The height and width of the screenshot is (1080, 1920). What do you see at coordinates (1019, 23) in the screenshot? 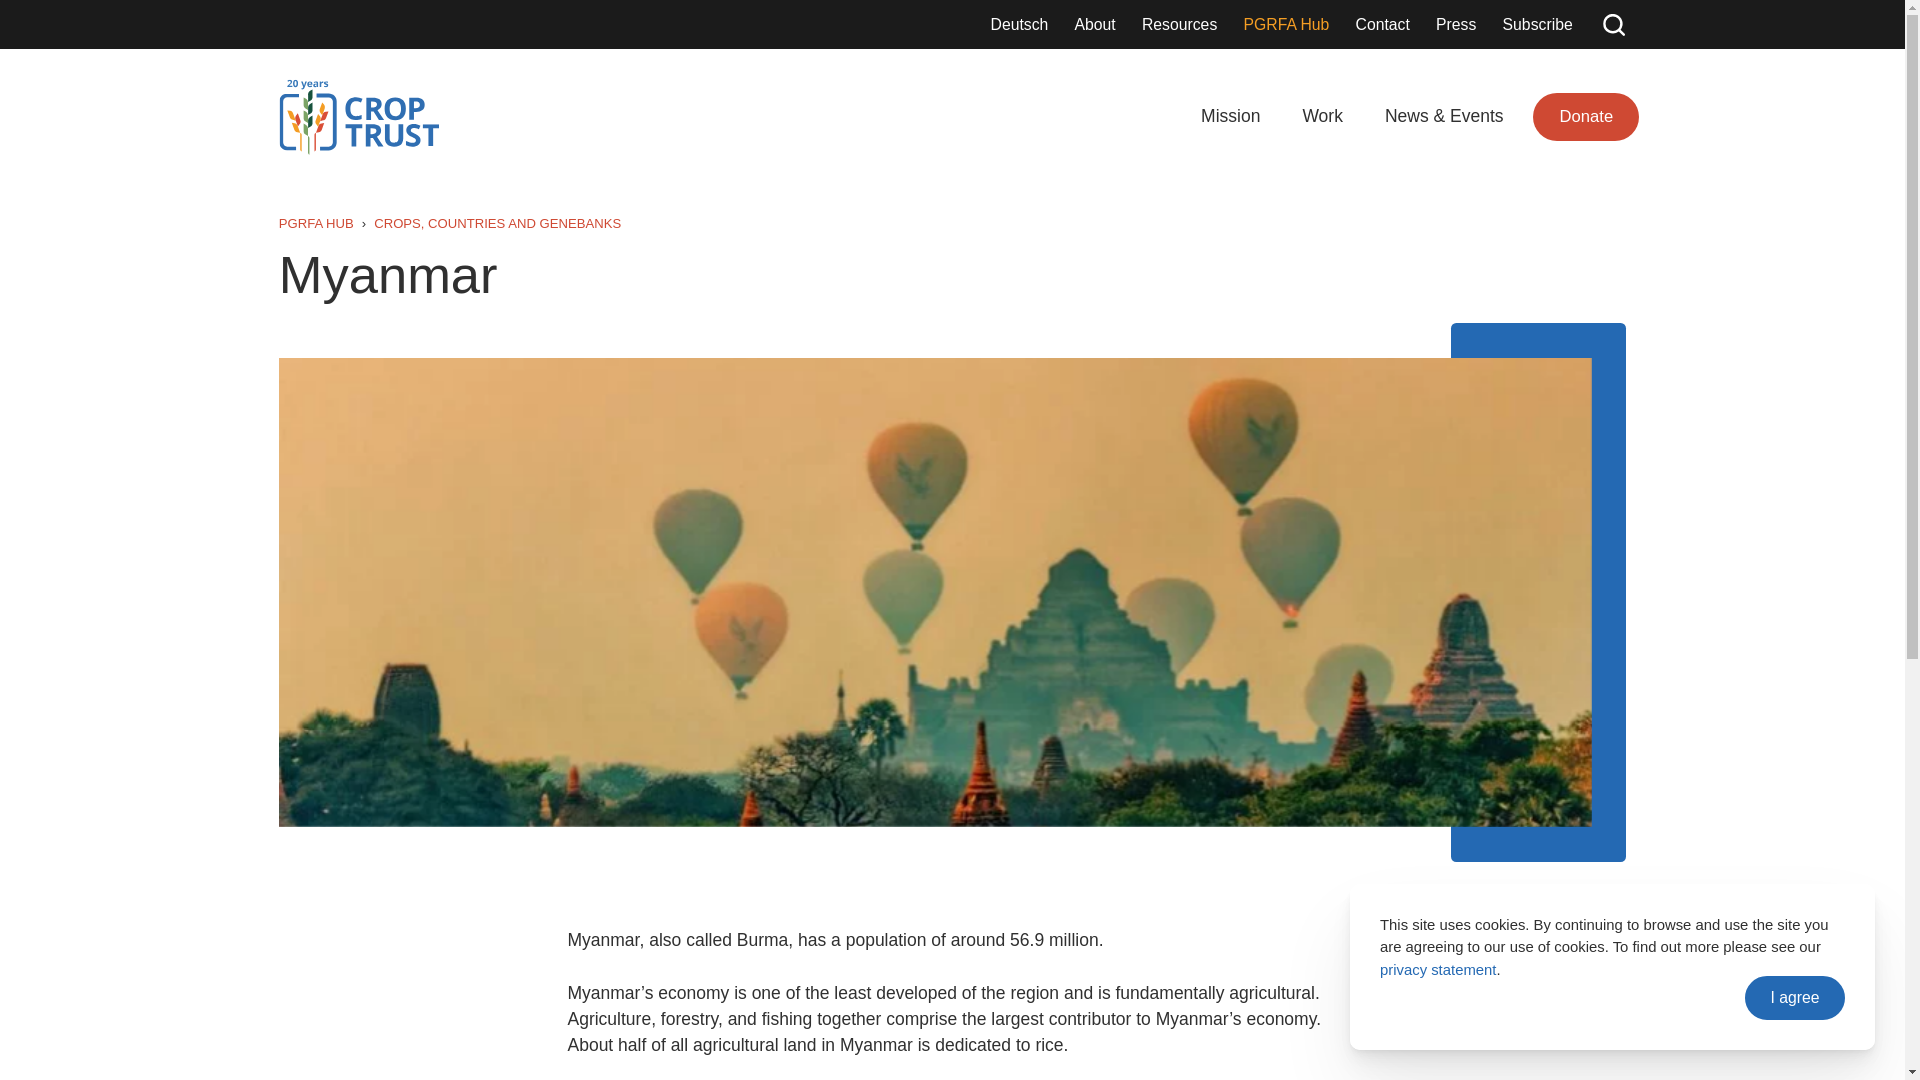
I see `Deutsch` at bounding box center [1019, 23].